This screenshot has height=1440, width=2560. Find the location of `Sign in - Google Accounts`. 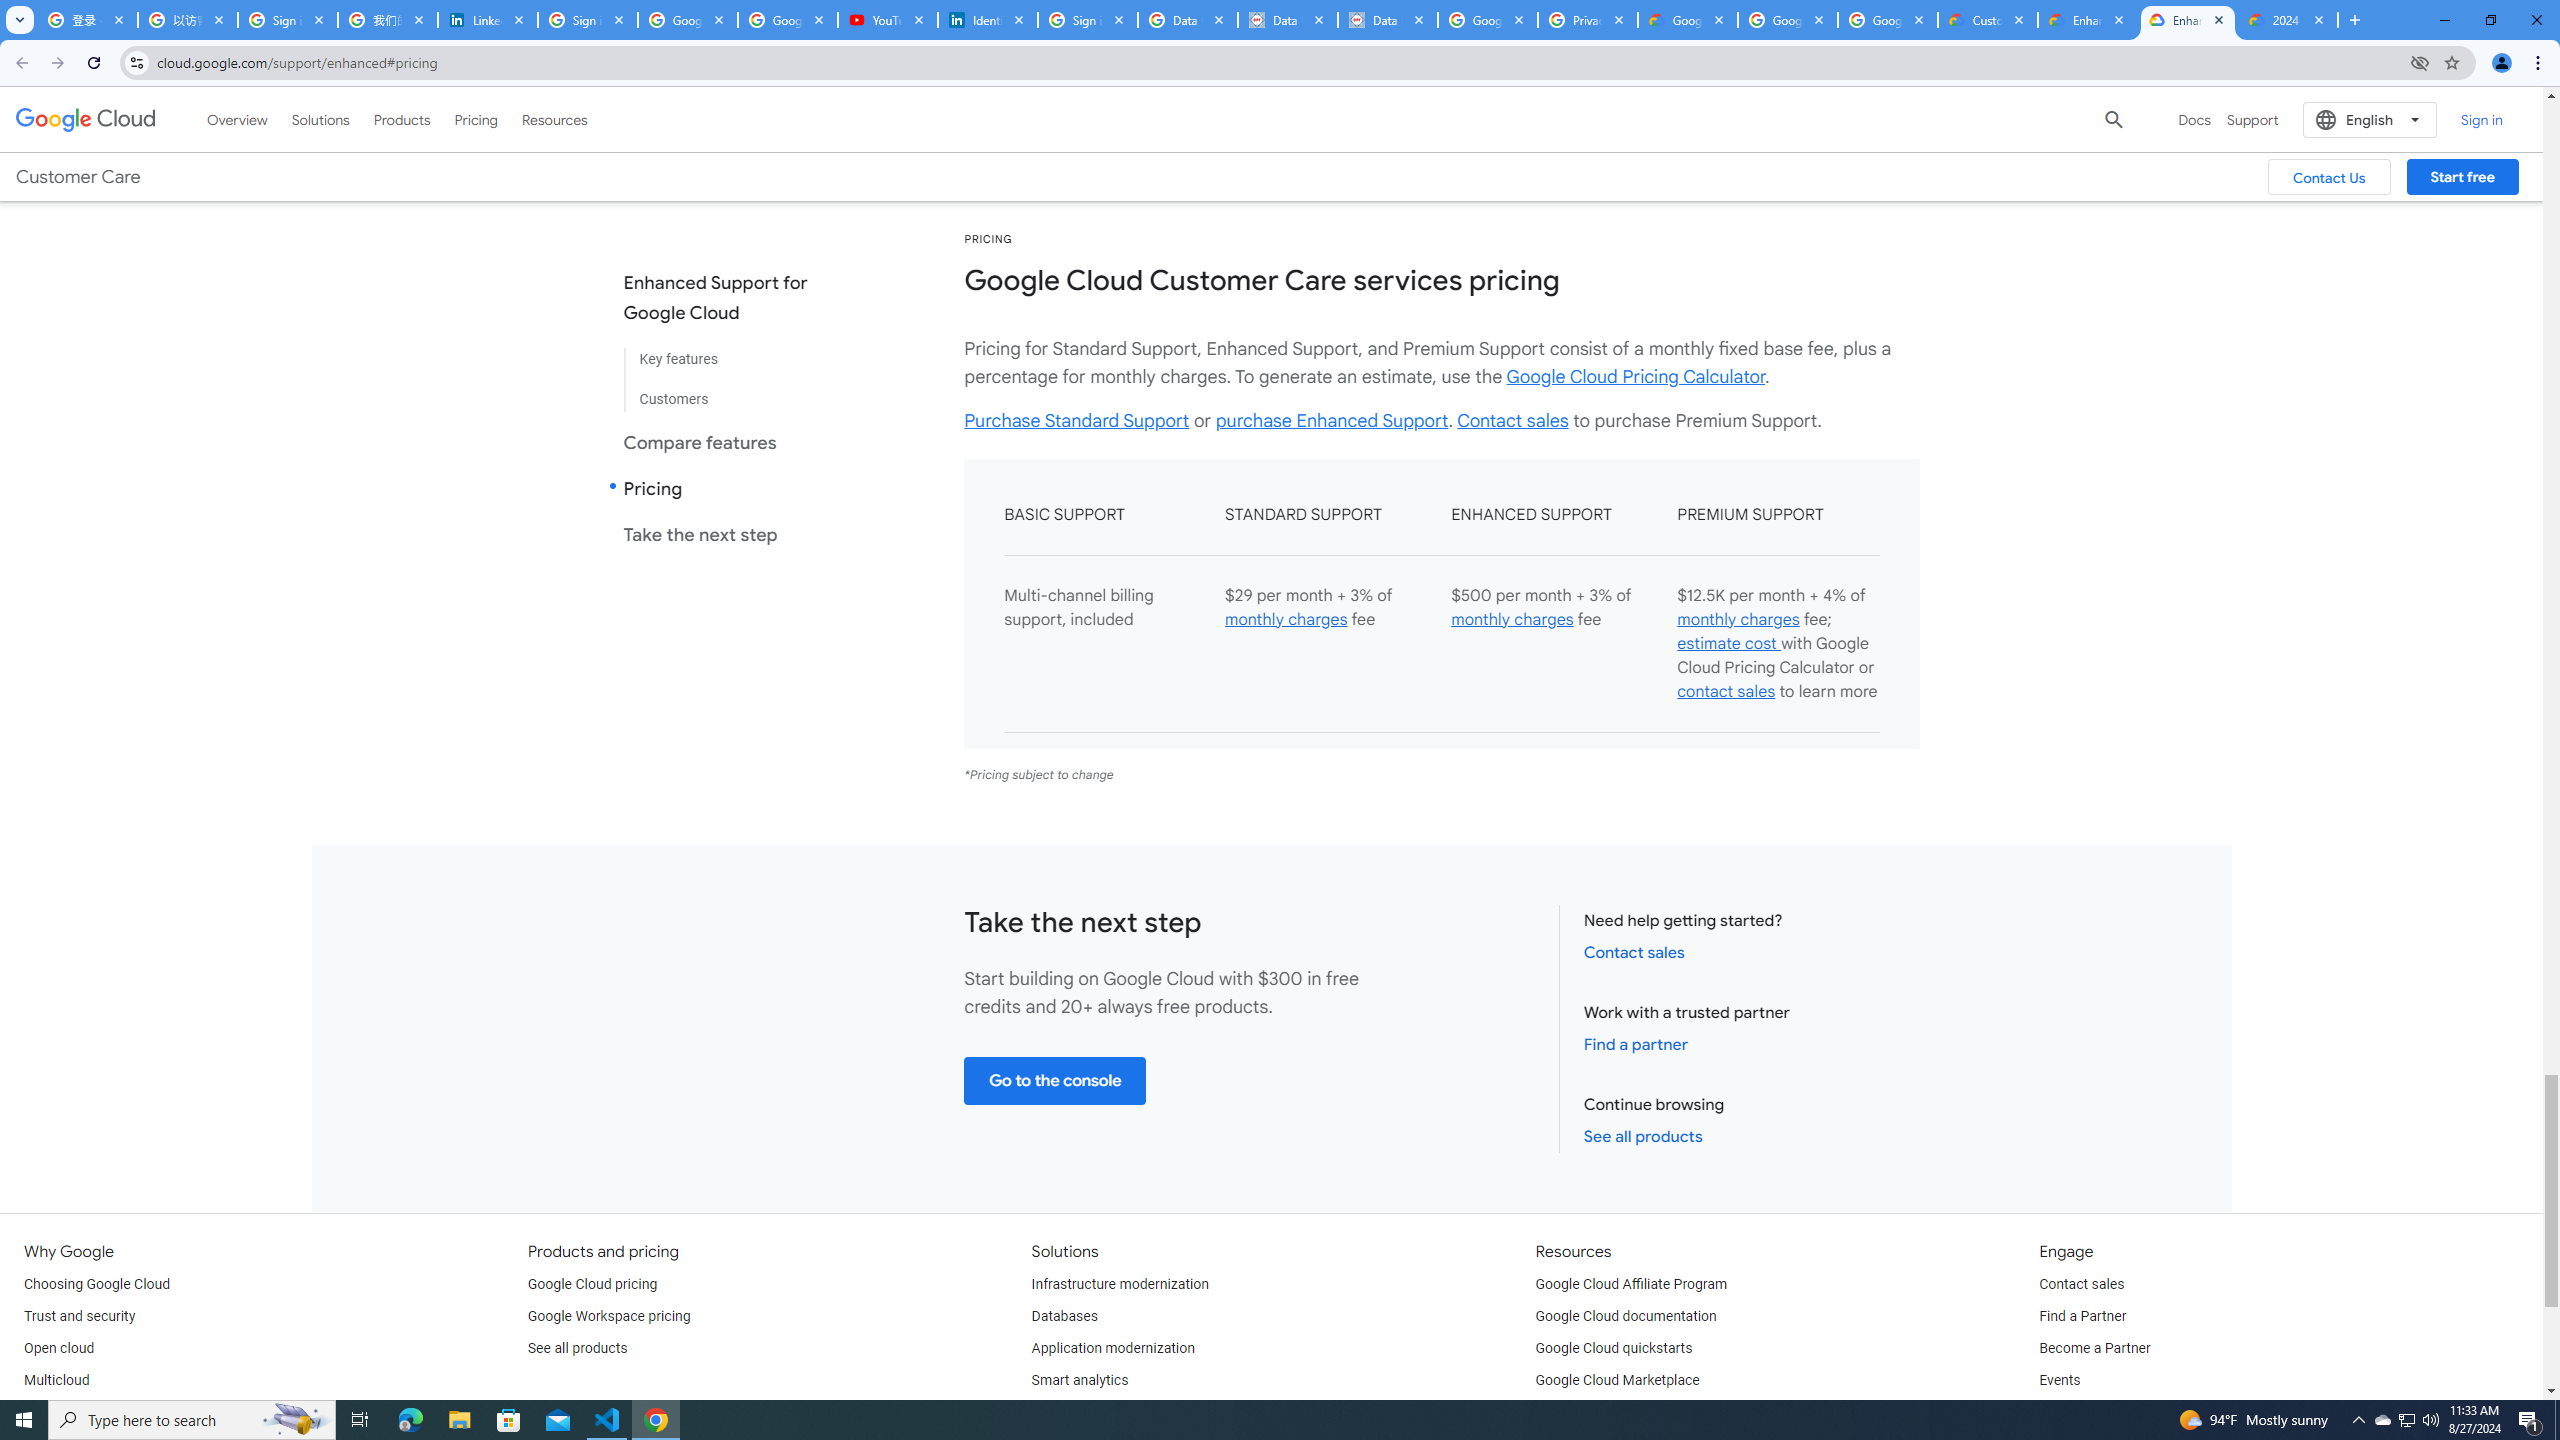

Sign in - Google Accounts is located at coordinates (288, 20).